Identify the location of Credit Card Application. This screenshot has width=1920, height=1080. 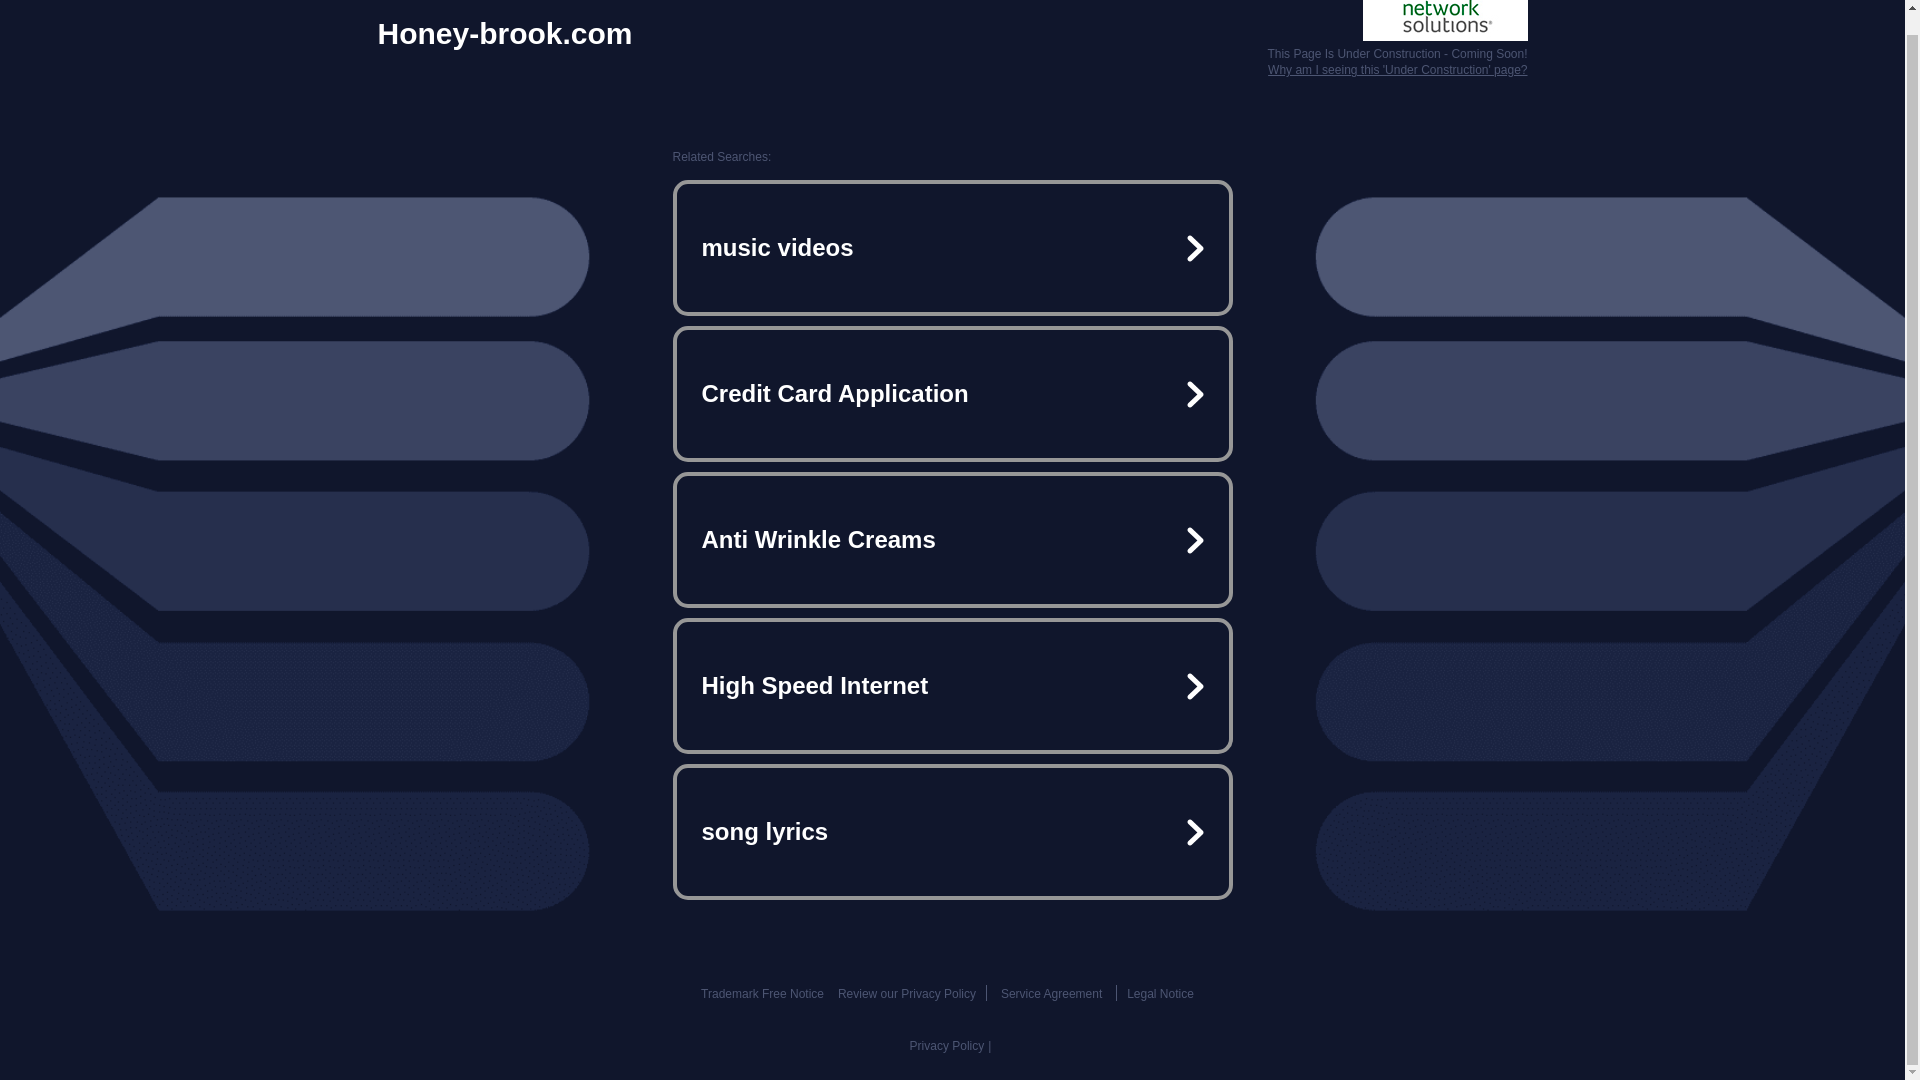
(952, 394).